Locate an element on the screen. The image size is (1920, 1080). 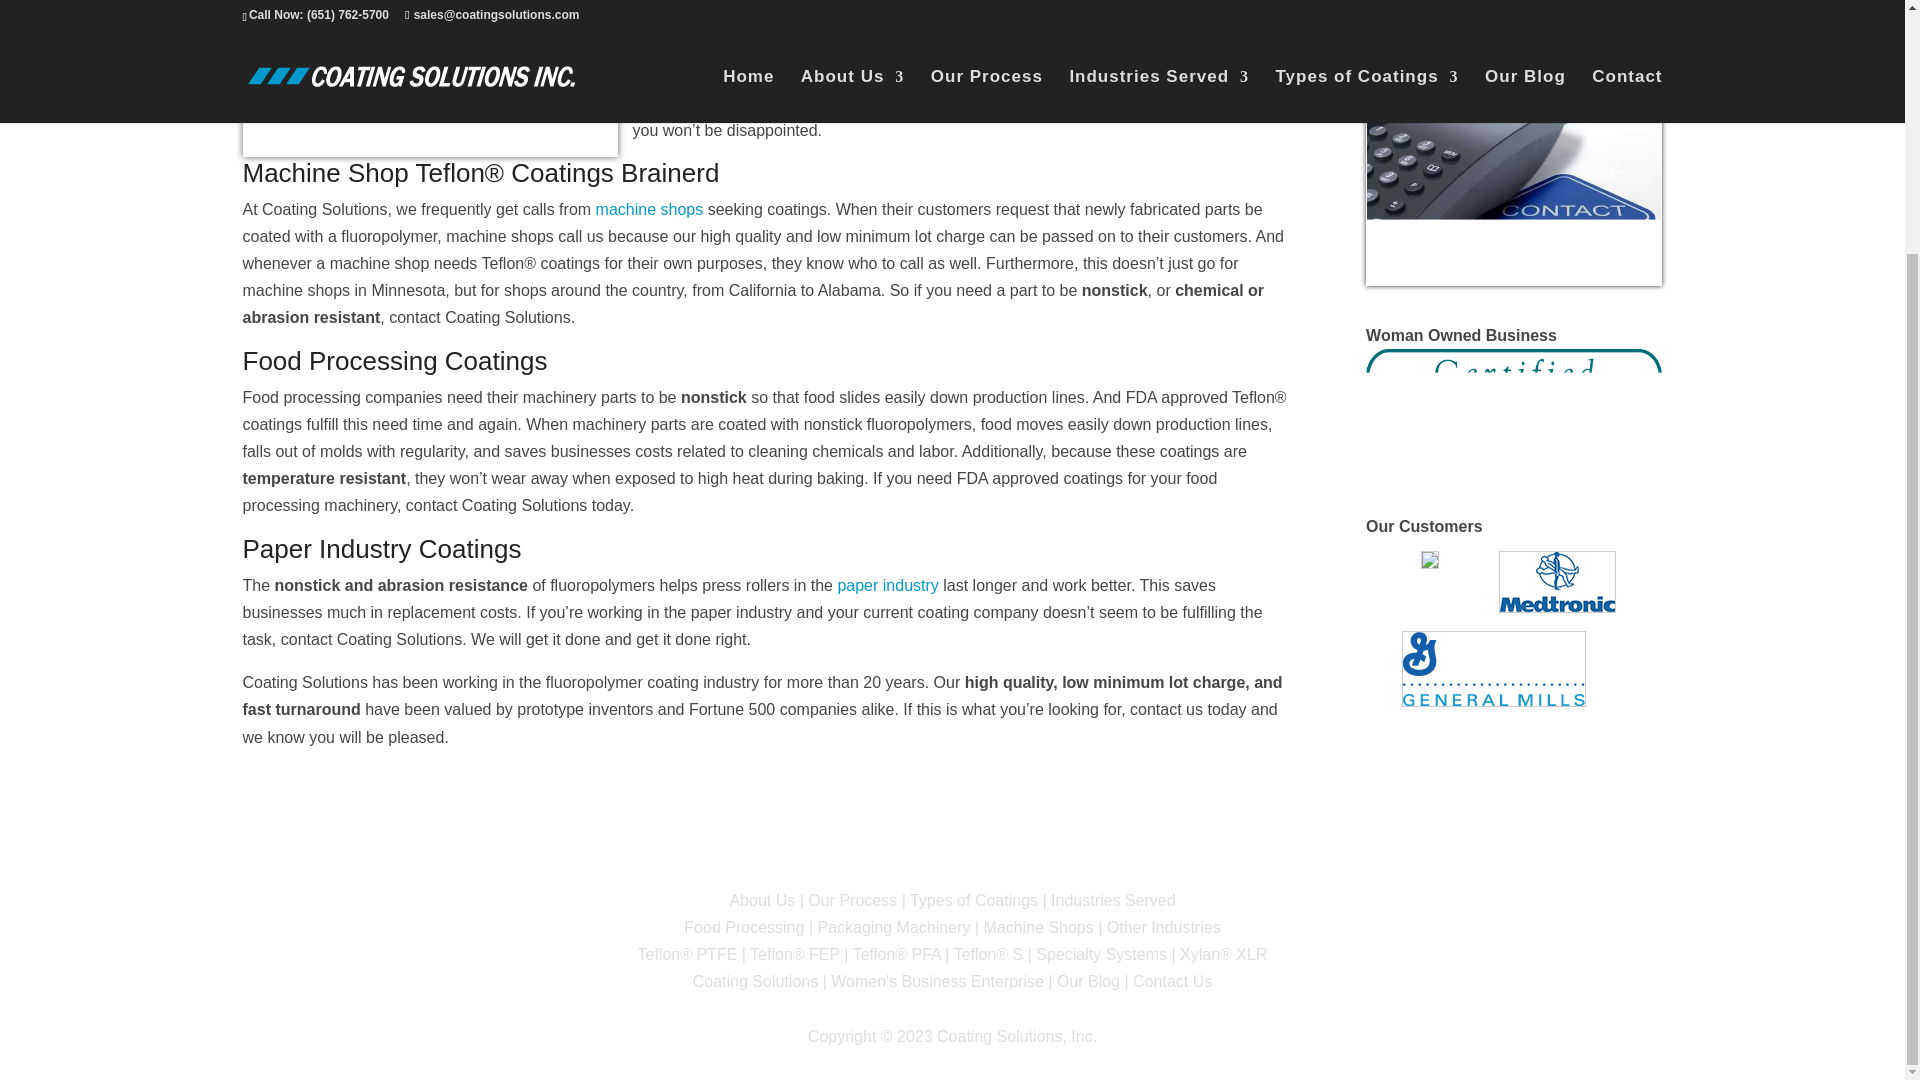
About Us is located at coordinates (762, 900).